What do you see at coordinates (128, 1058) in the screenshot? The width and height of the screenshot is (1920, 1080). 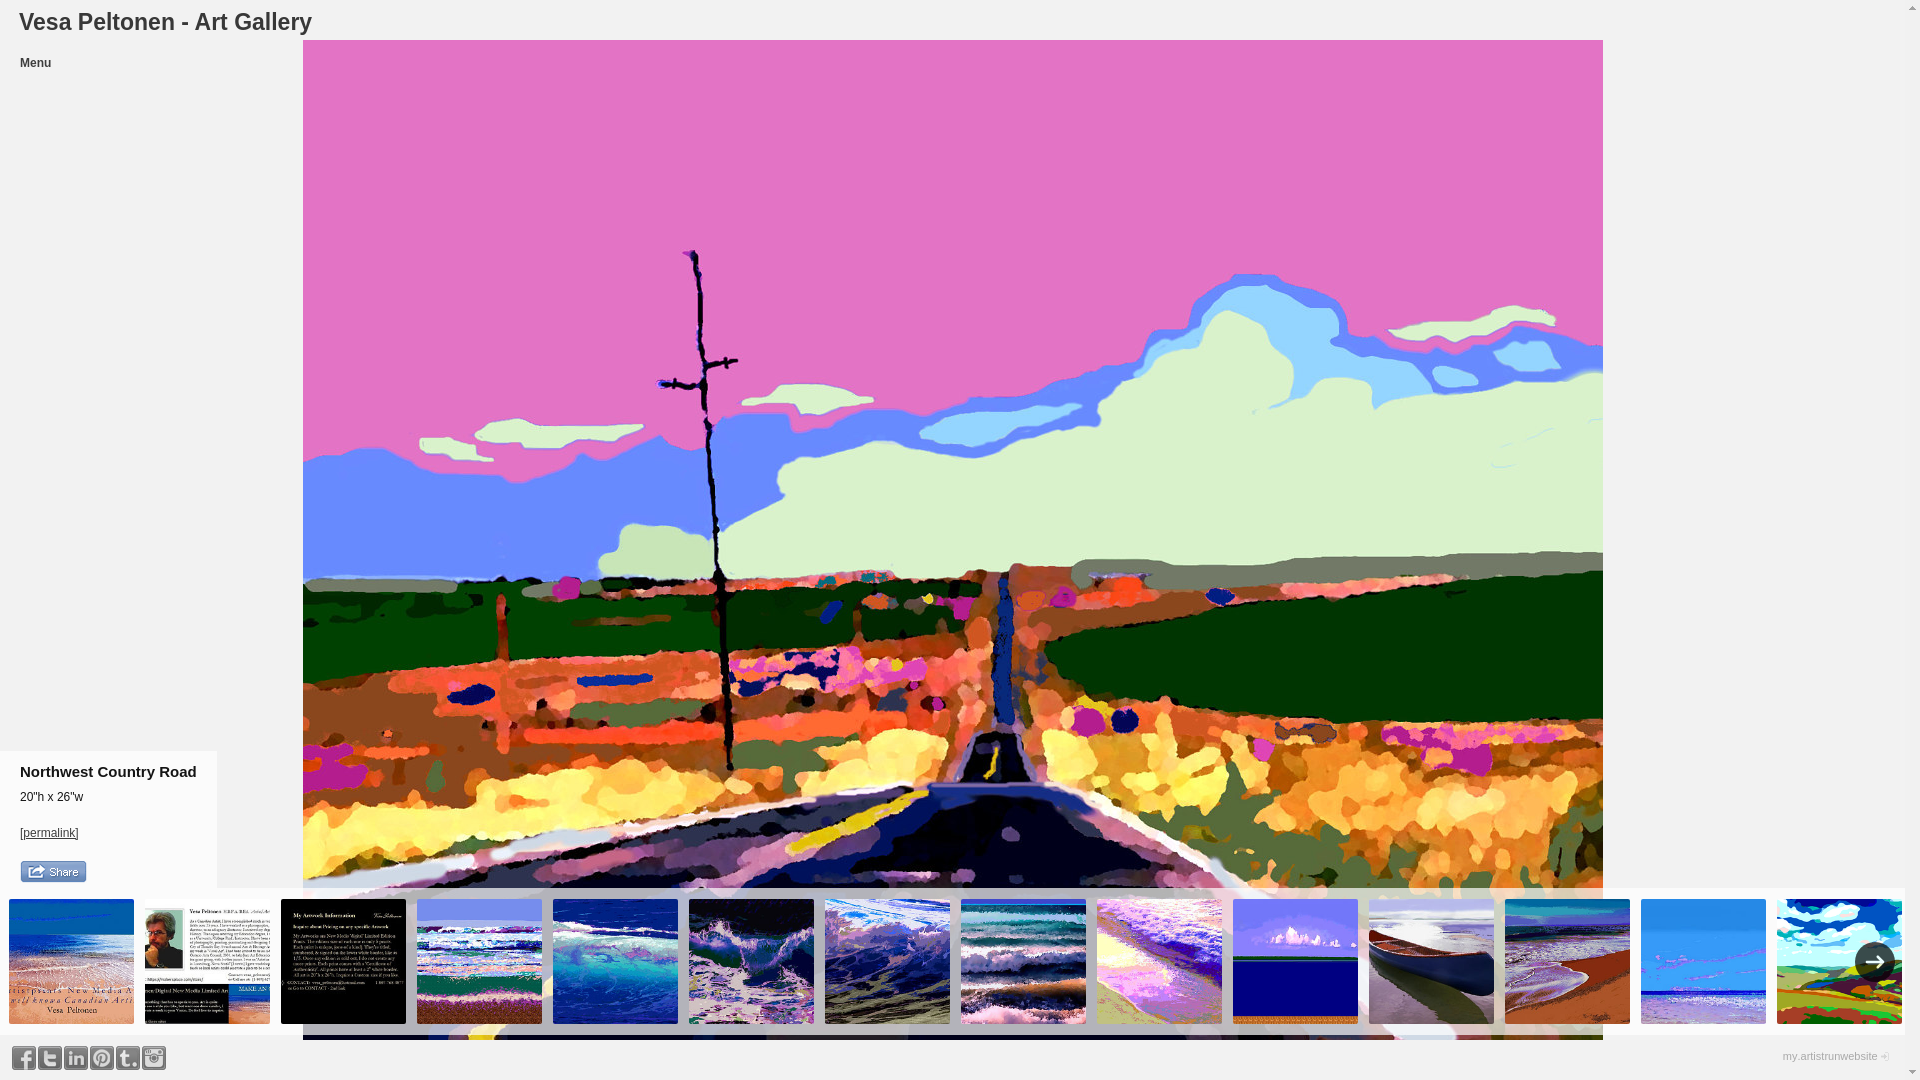 I see `Follow me on Tumblr` at bounding box center [128, 1058].